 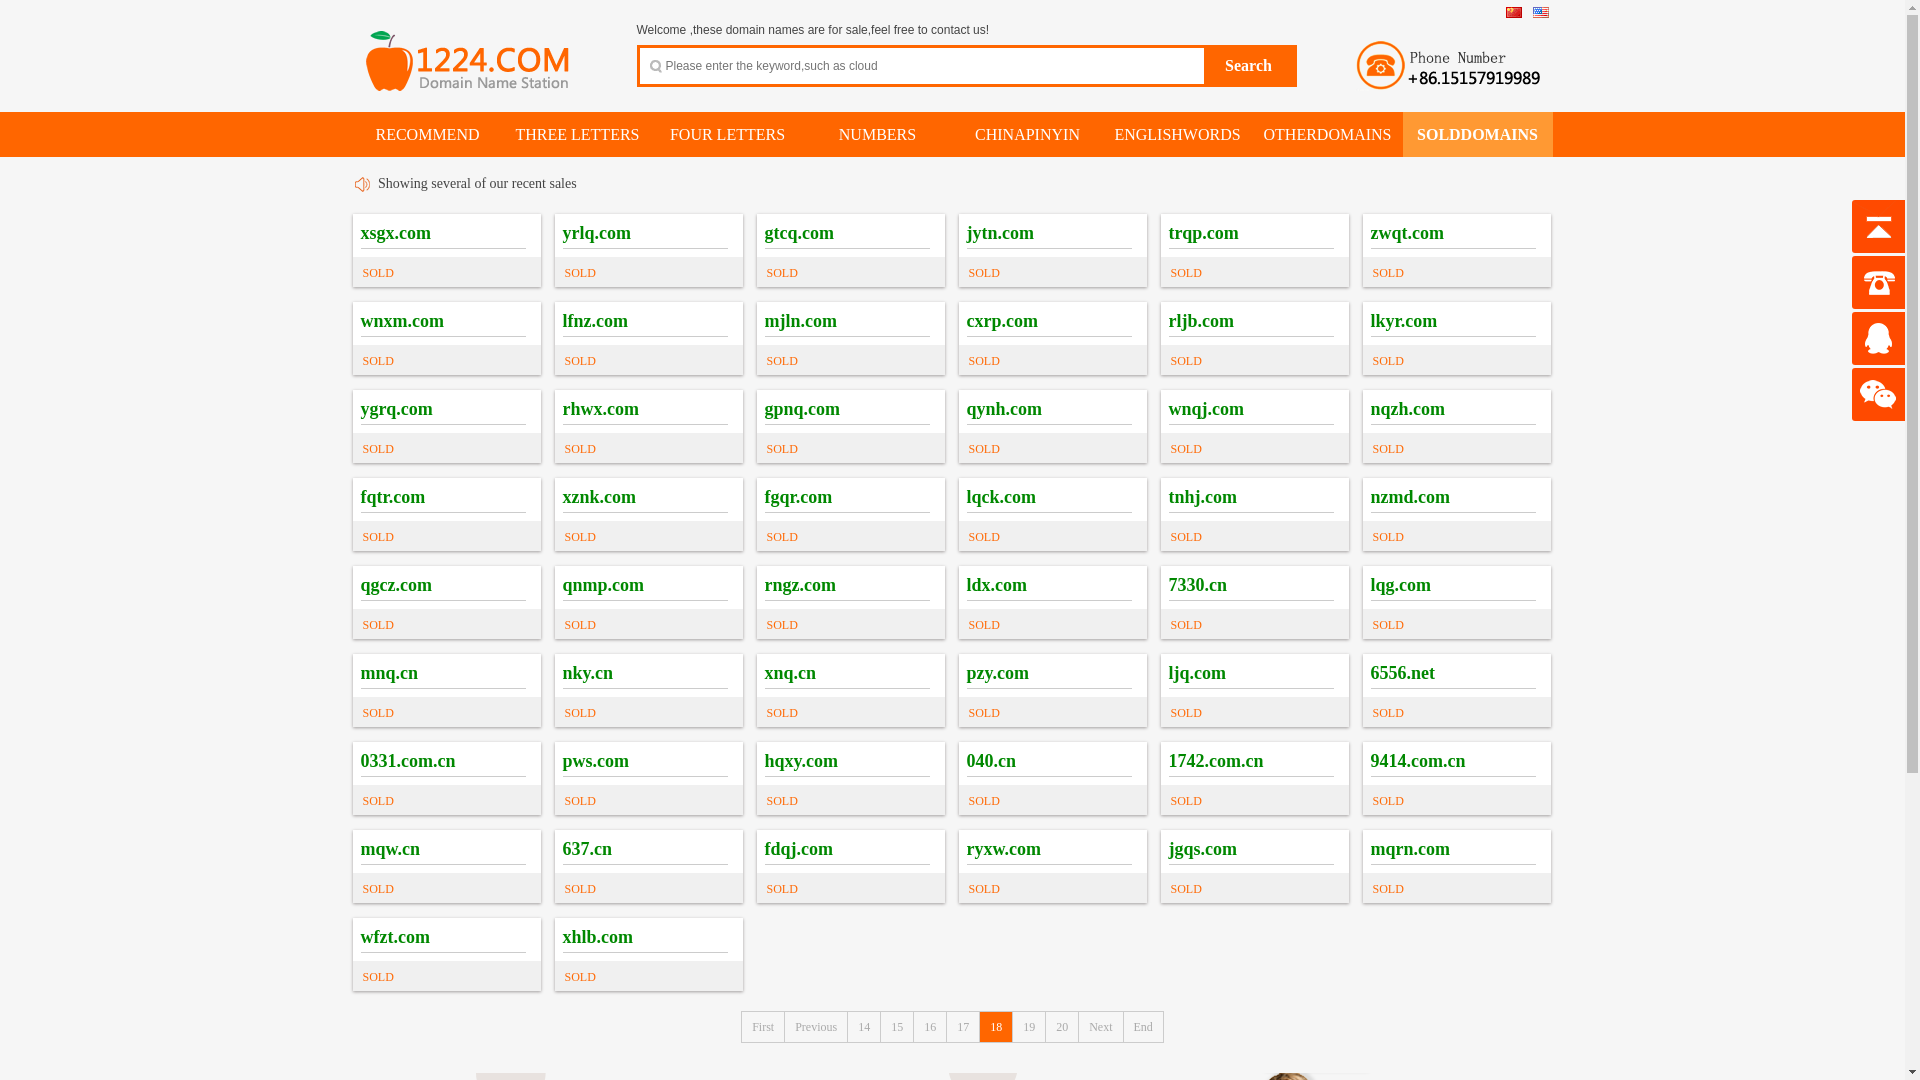 What do you see at coordinates (394, 937) in the screenshot?
I see `wfzt.com` at bounding box center [394, 937].